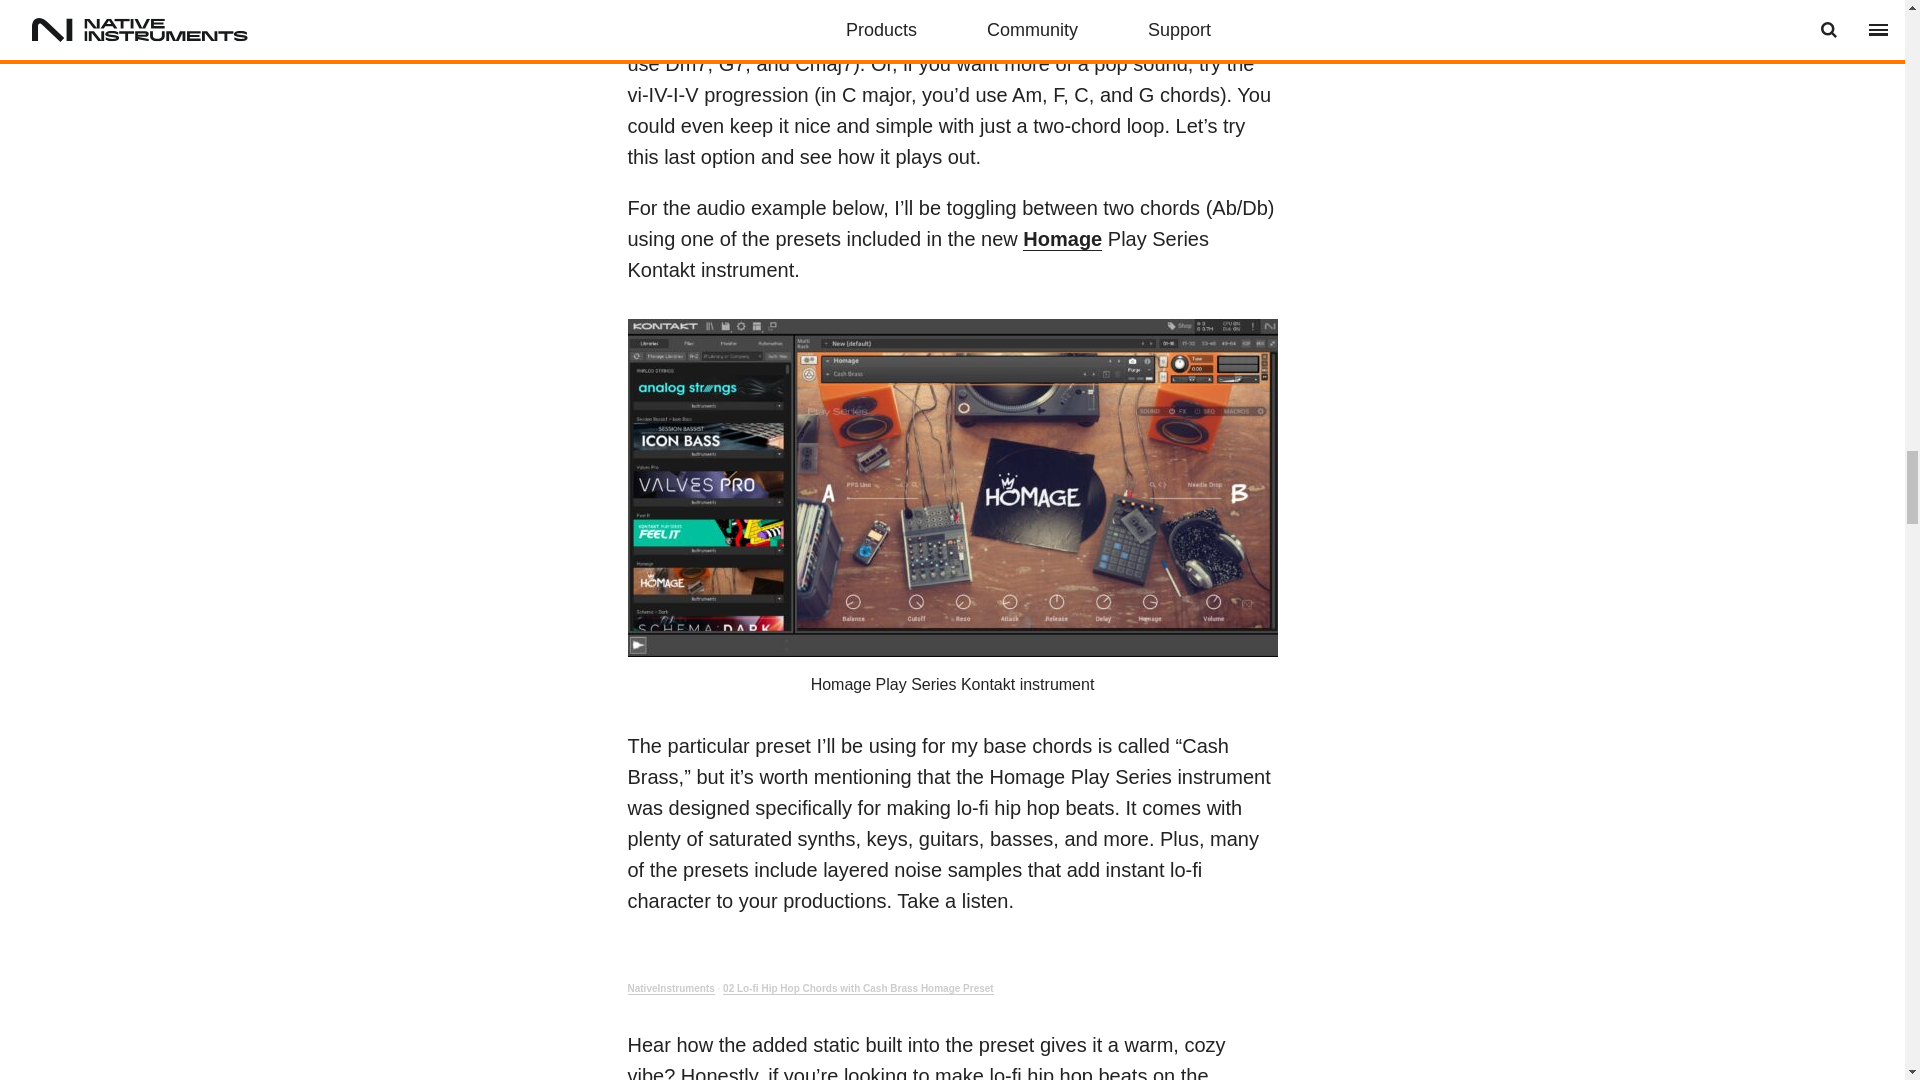 The height and width of the screenshot is (1080, 1920). I want to click on NativeInstruments, so click(670, 988).